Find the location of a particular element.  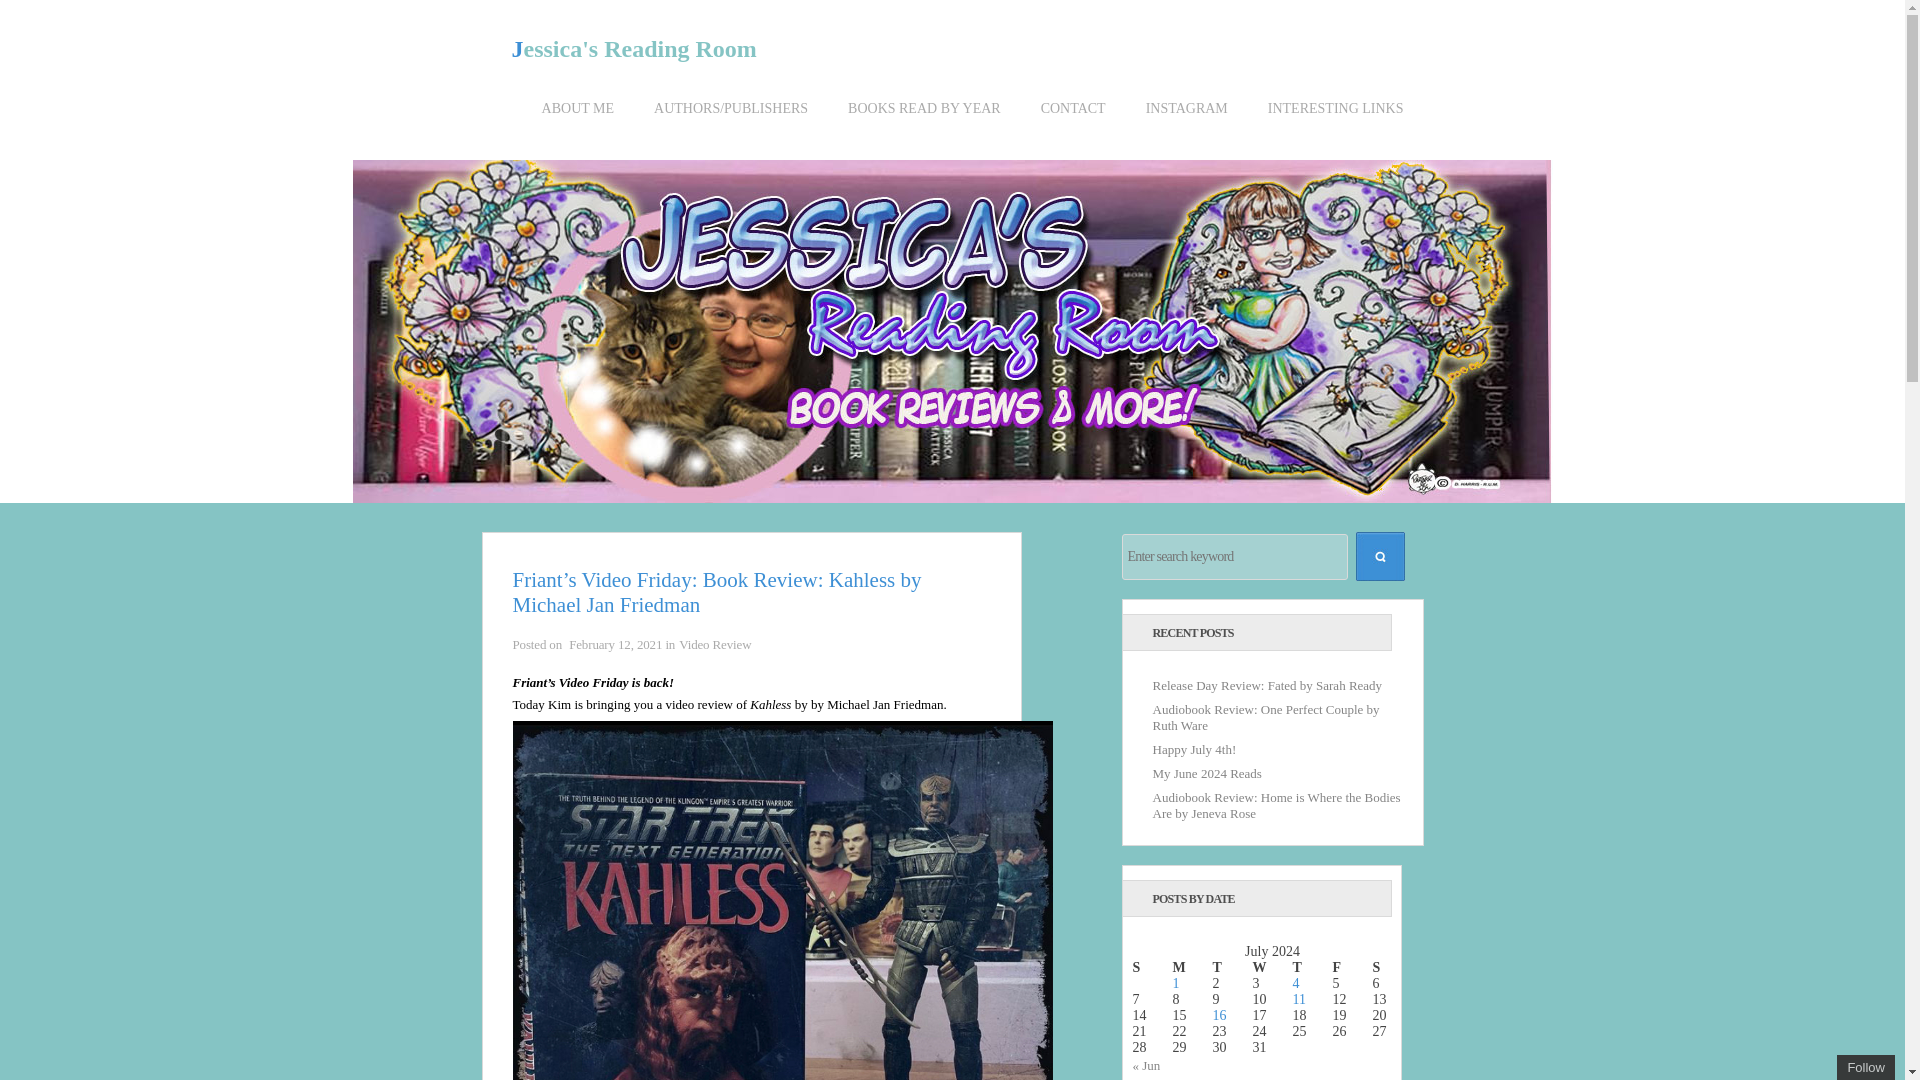

Wednesday is located at coordinates (1272, 968).